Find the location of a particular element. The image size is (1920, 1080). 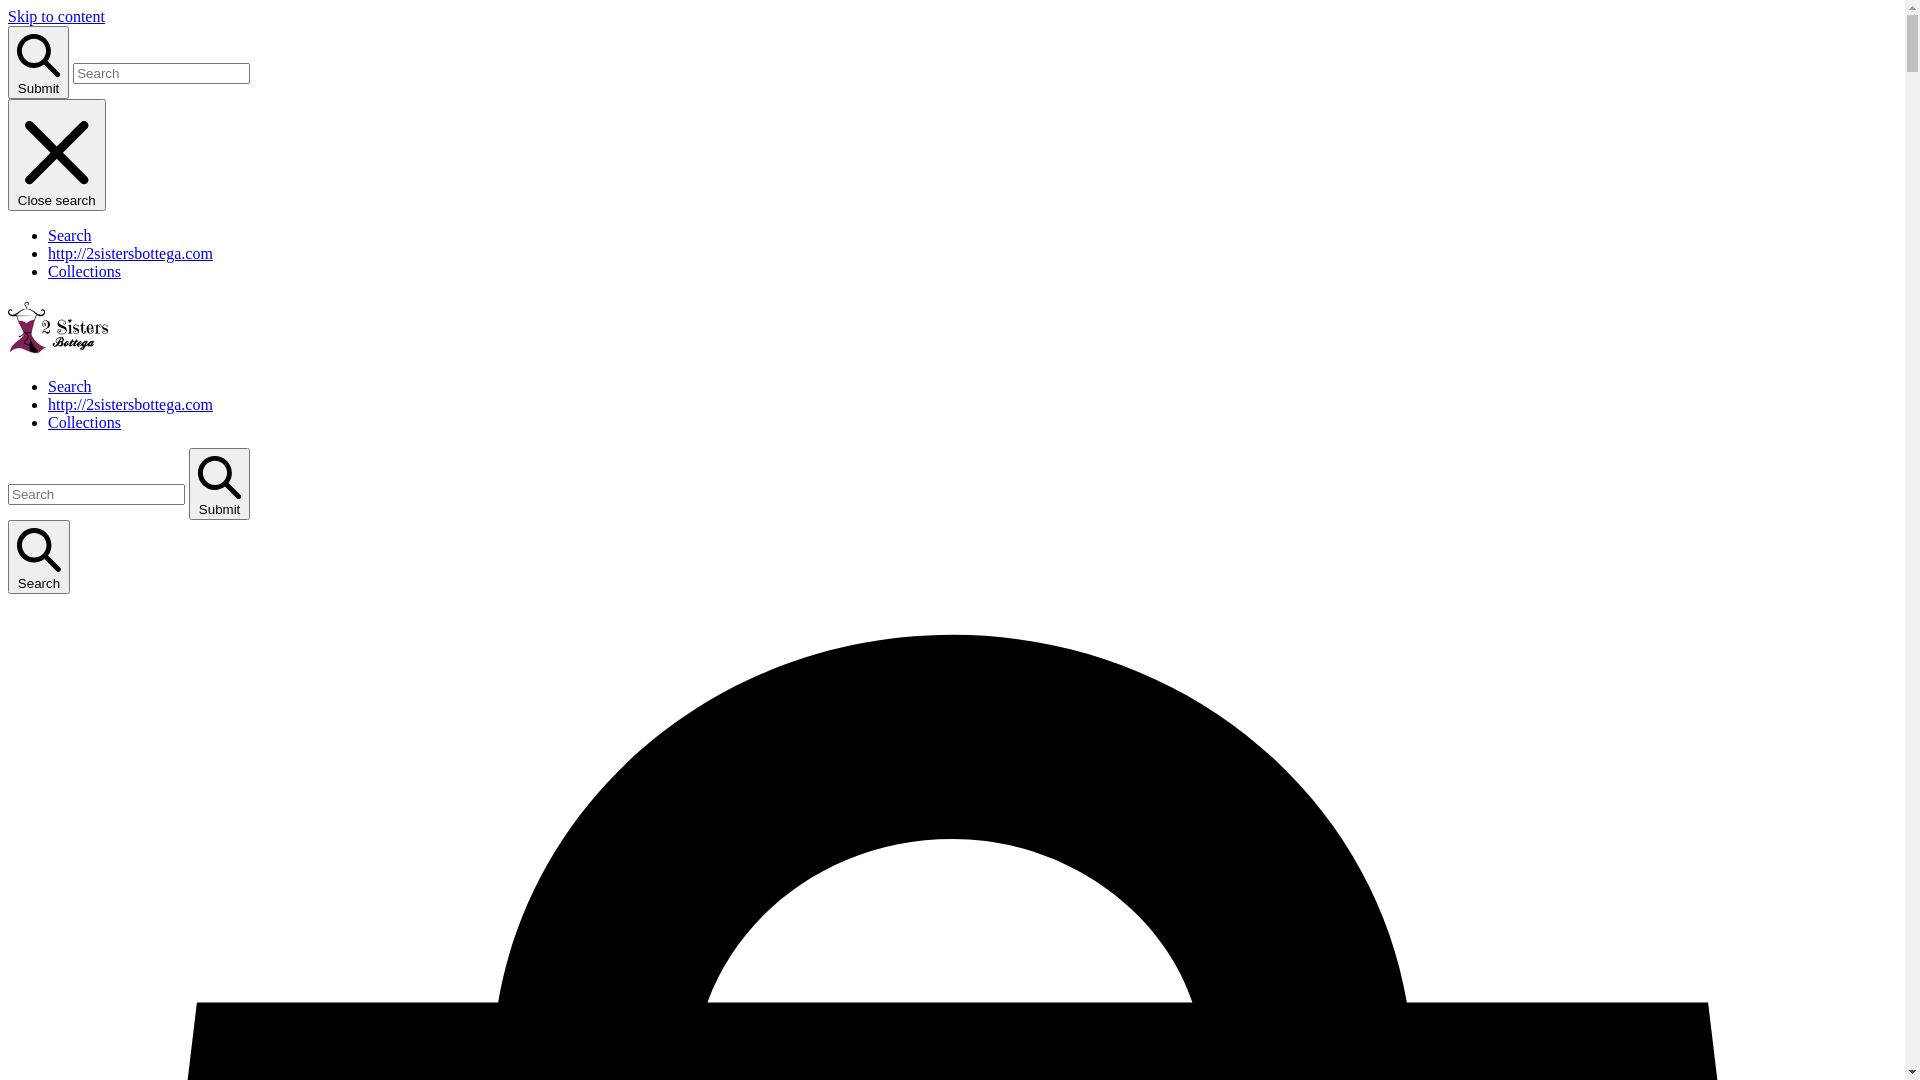

Close search is located at coordinates (57, 155).